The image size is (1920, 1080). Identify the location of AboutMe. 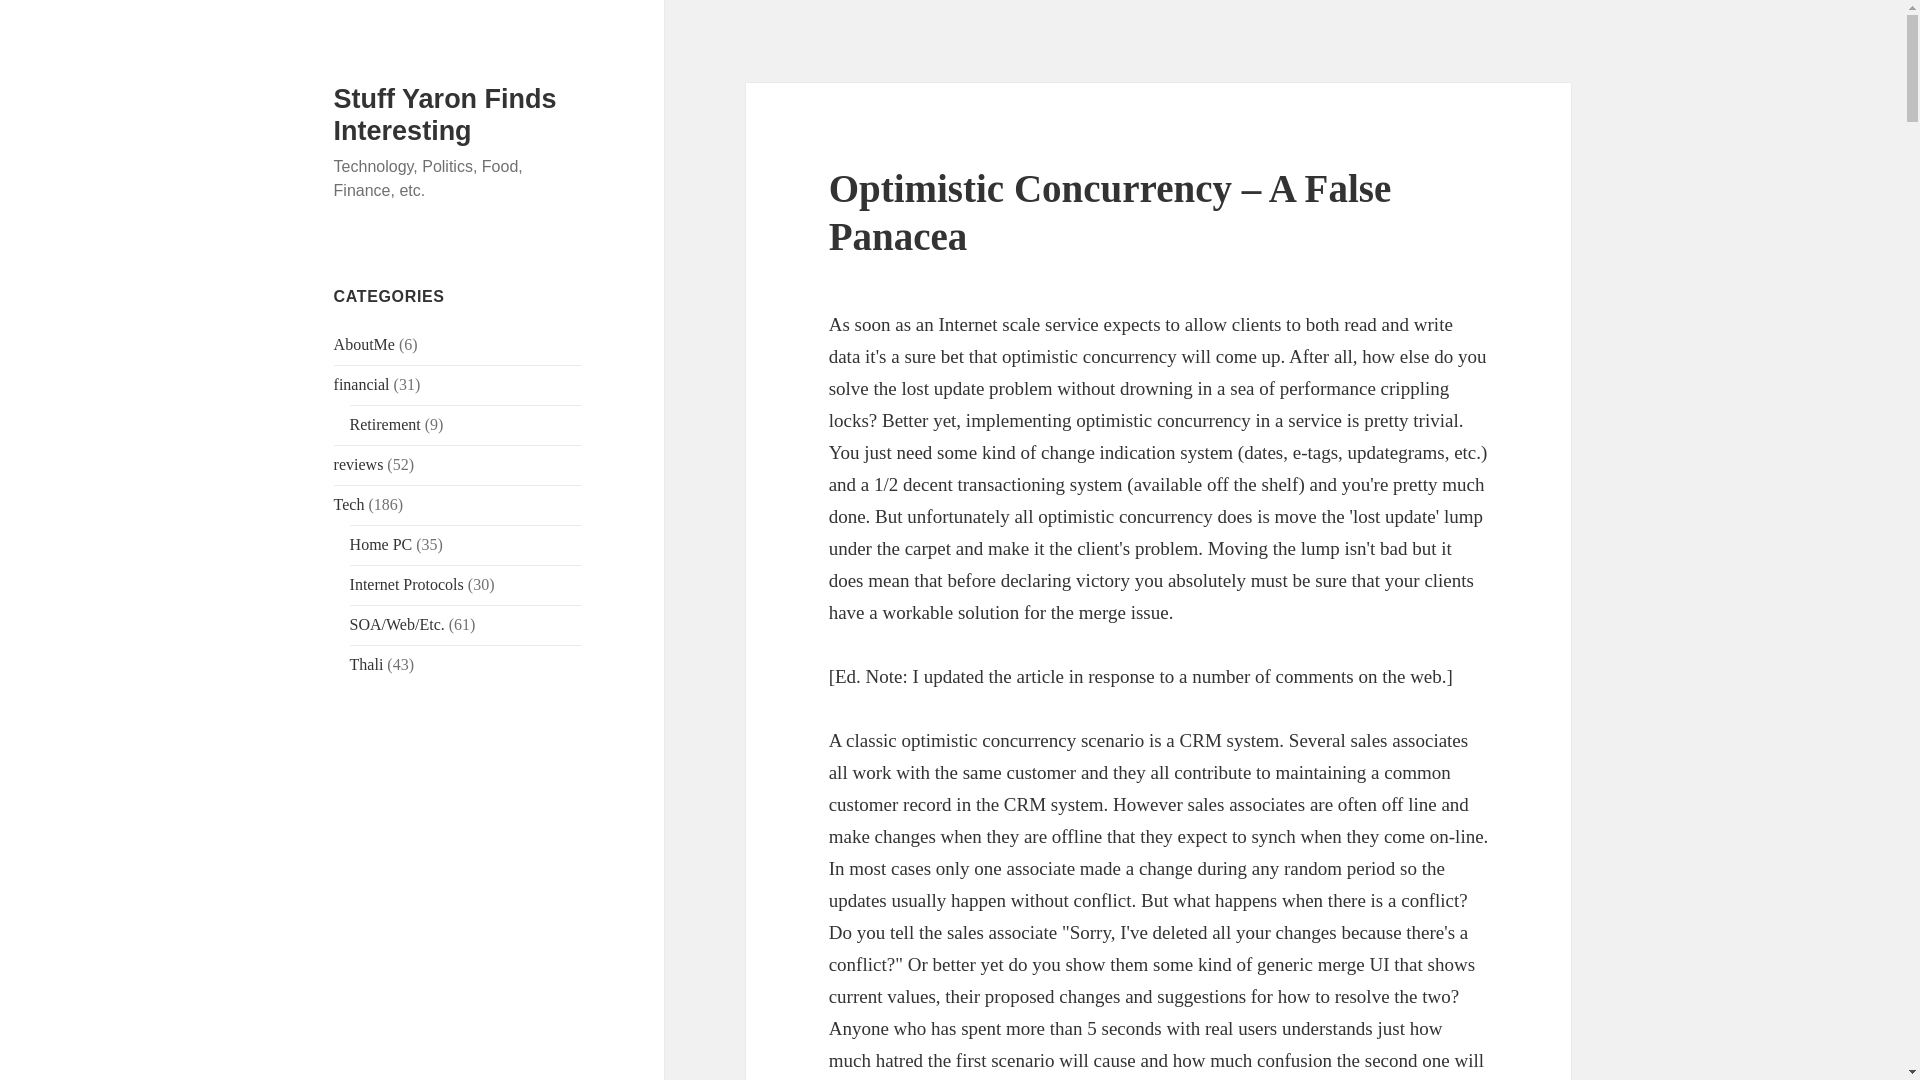
(364, 344).